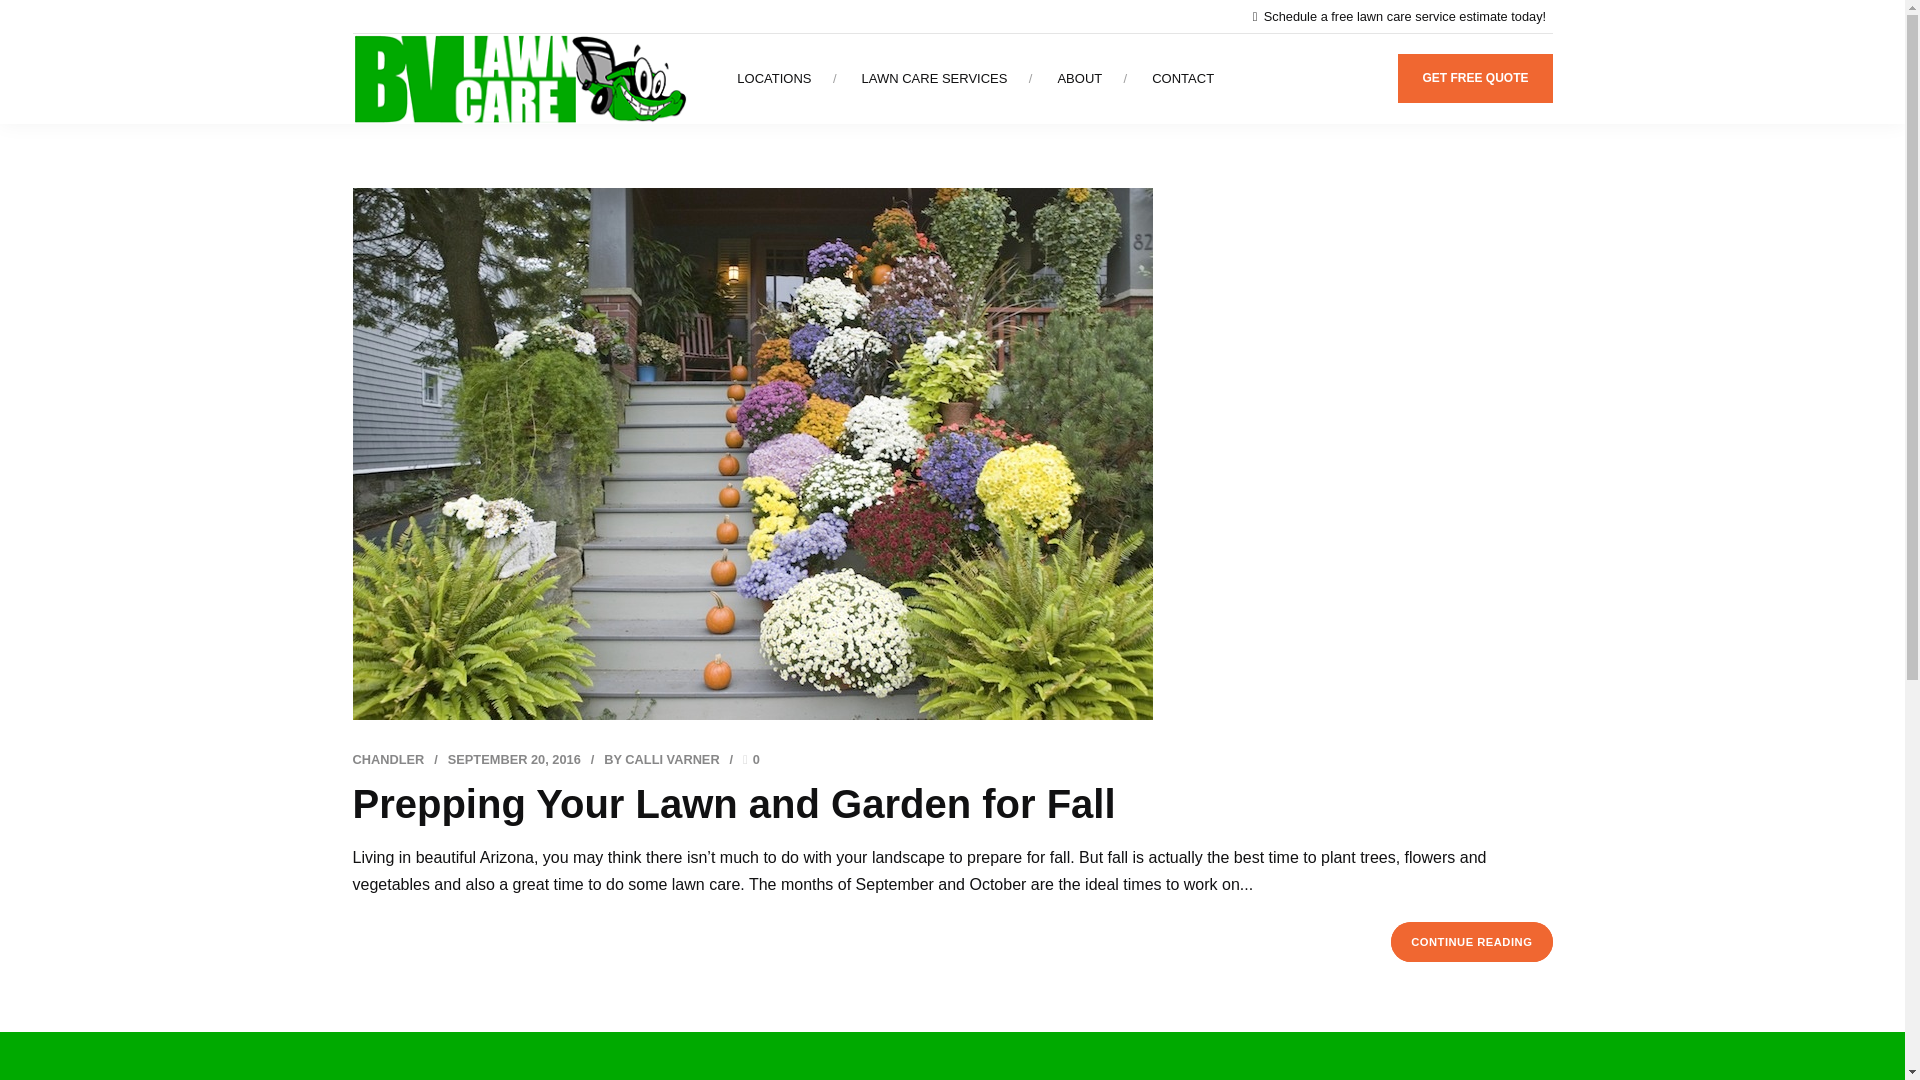  Describe the element at coordinates (388, 758) in the screenshot. I see `CHANDLER` at that location.